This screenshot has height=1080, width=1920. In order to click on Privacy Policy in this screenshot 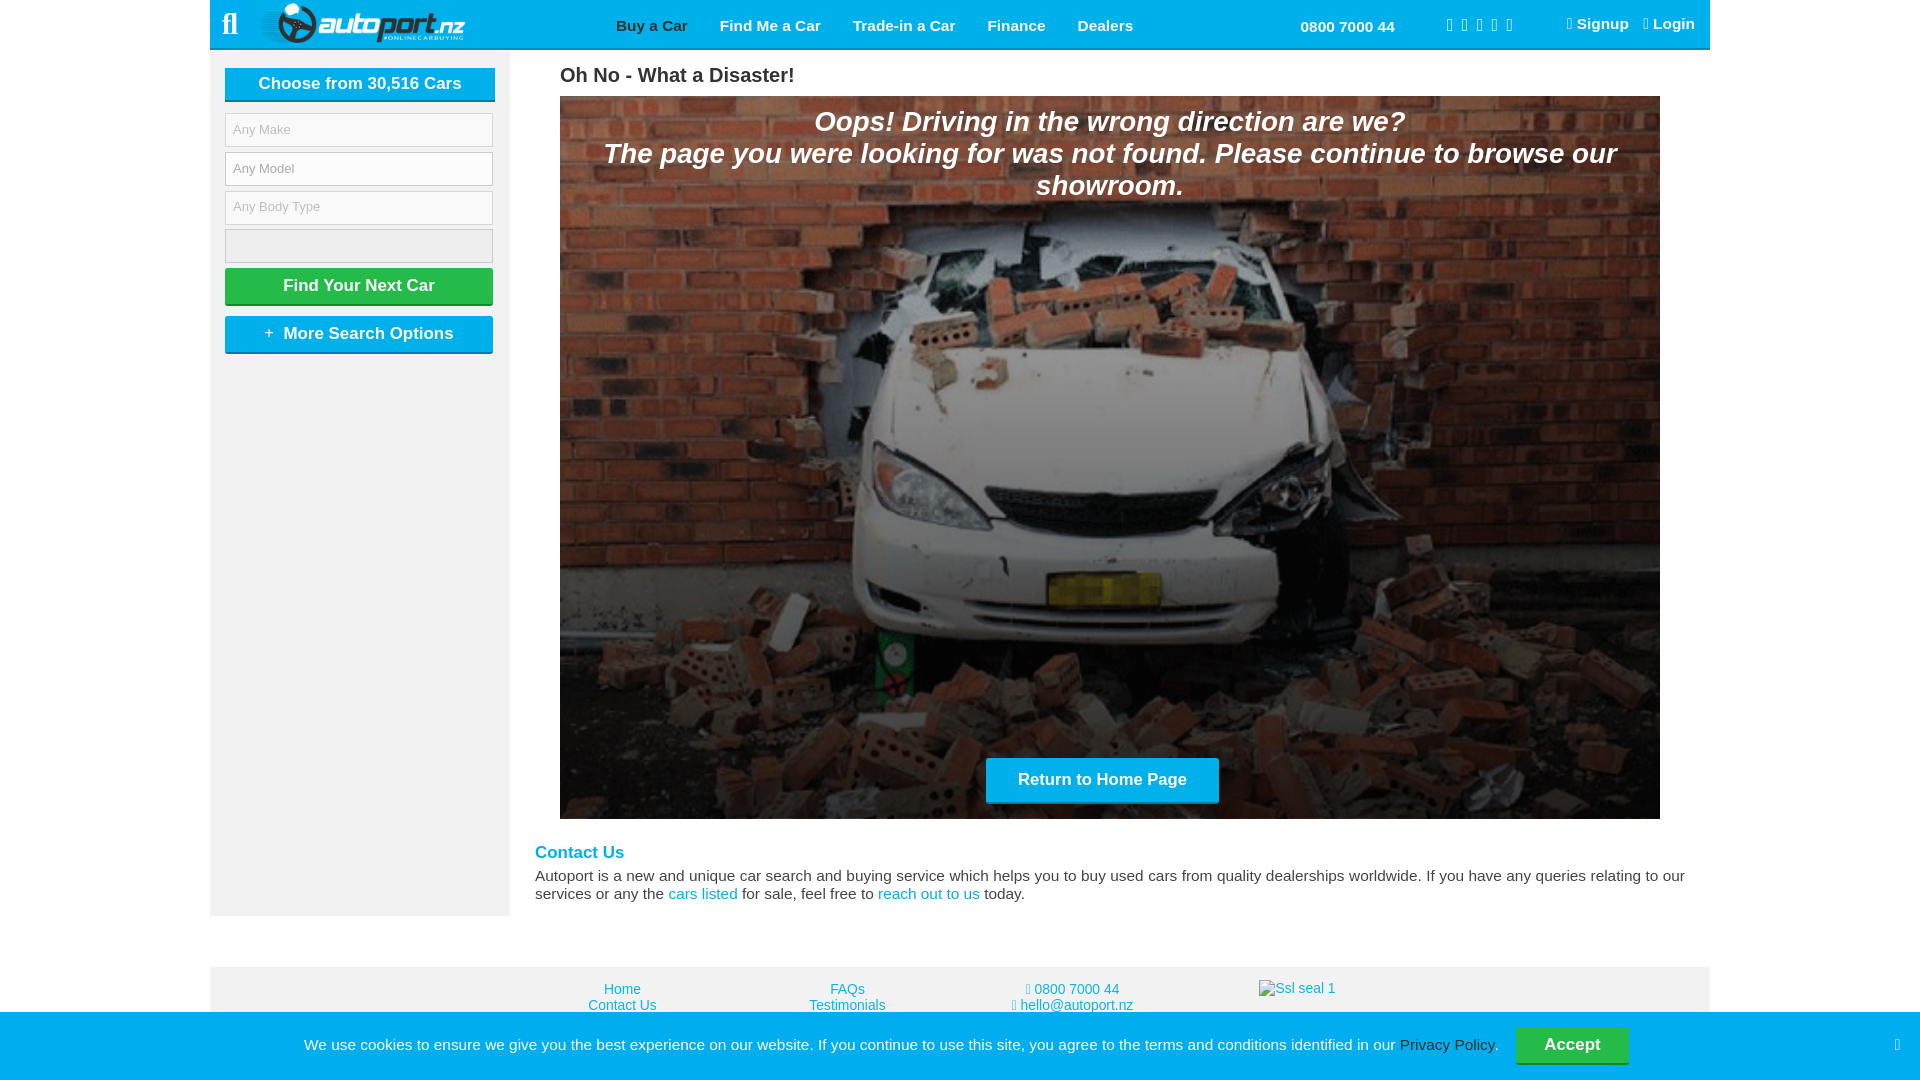, I will do `click(1447, 1044)`.